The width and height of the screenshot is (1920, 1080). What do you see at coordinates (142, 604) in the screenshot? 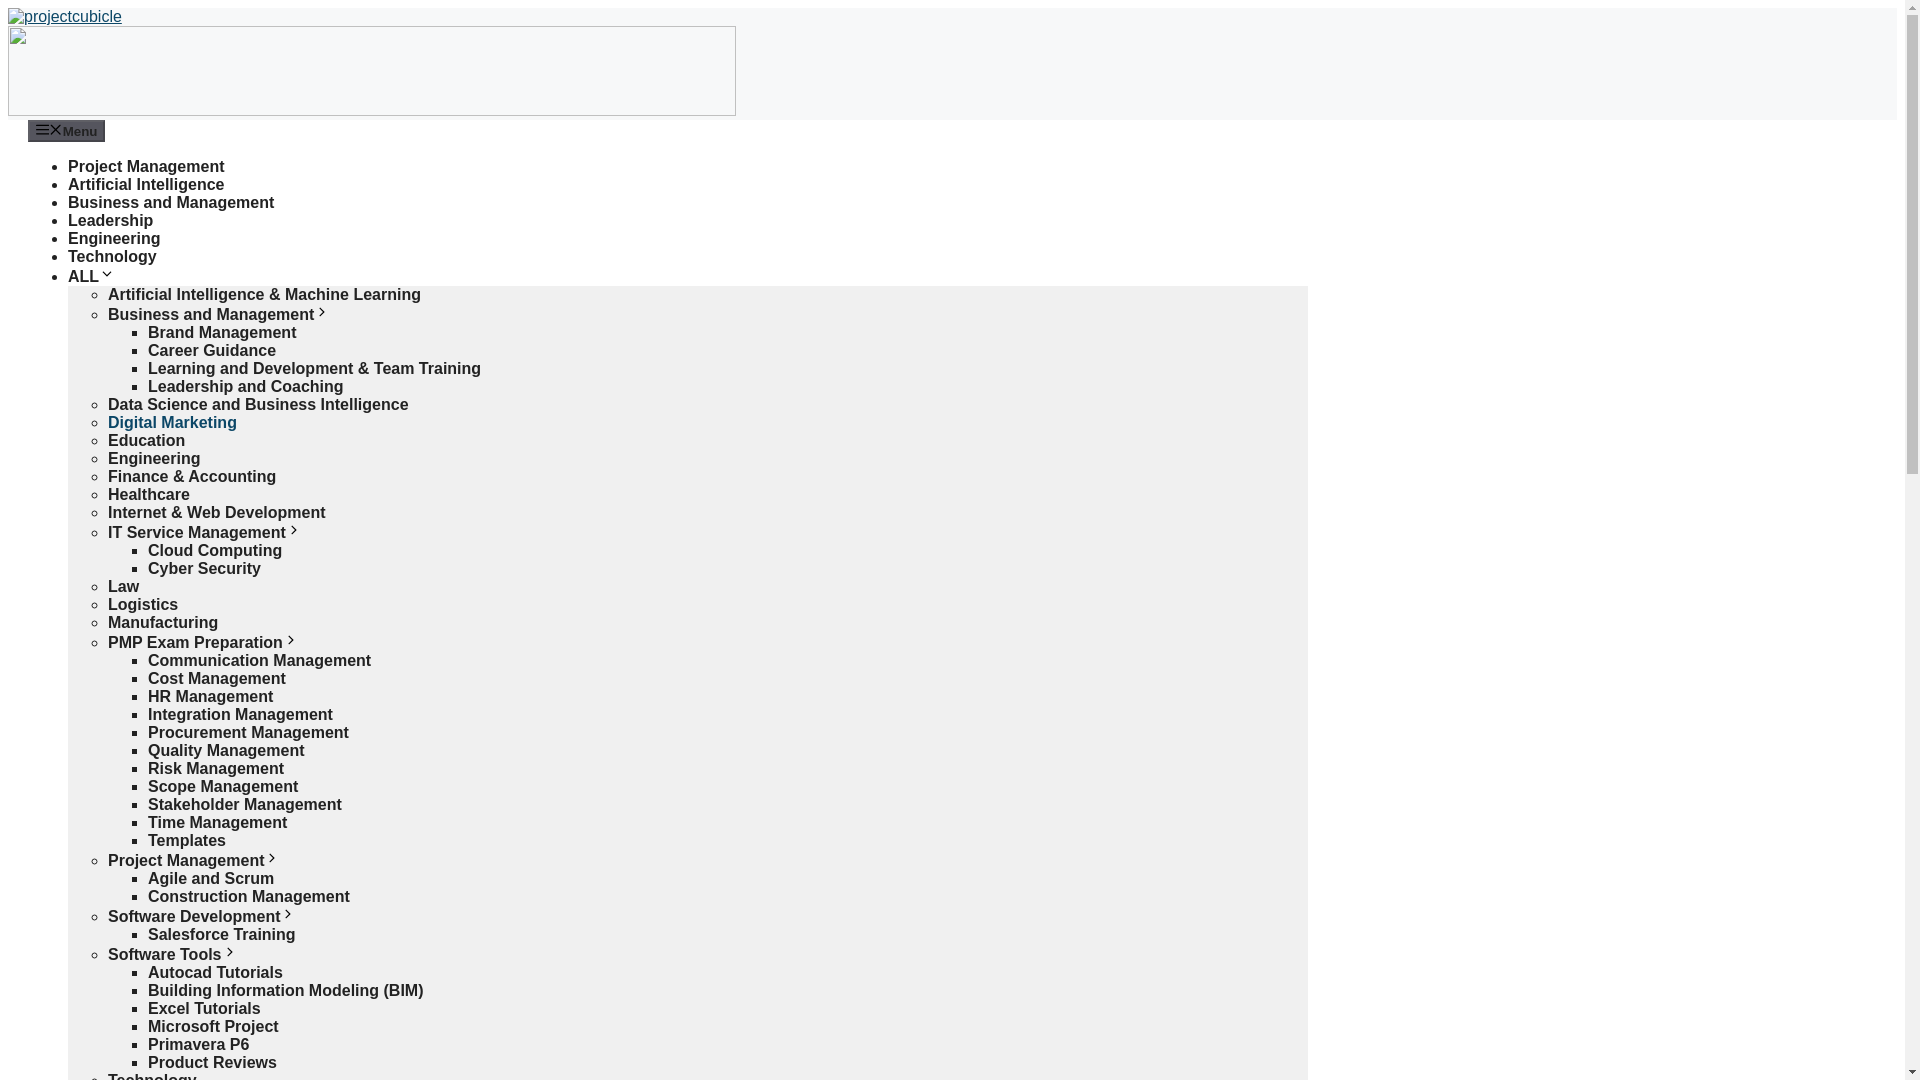
I see `Logistics` at bounding box center [142, 604].